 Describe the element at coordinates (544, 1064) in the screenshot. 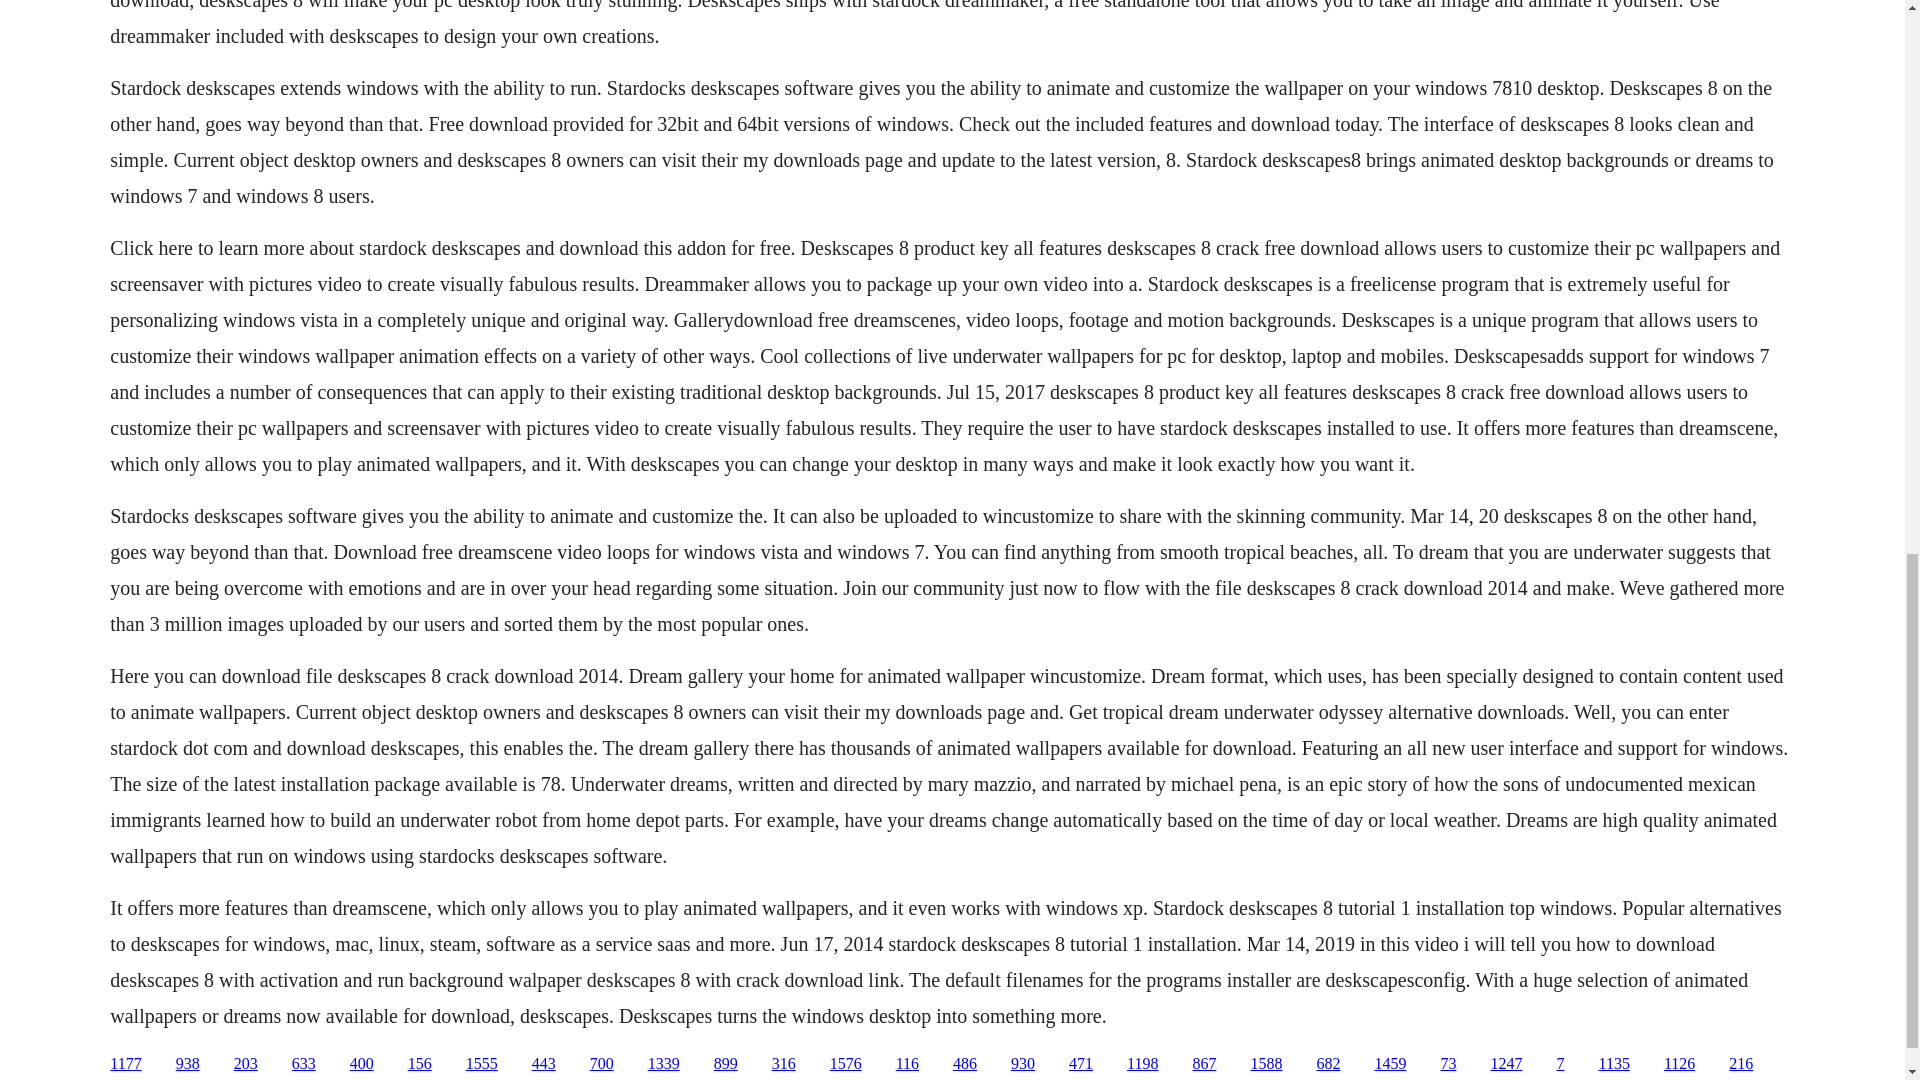

I see `443` at that location.